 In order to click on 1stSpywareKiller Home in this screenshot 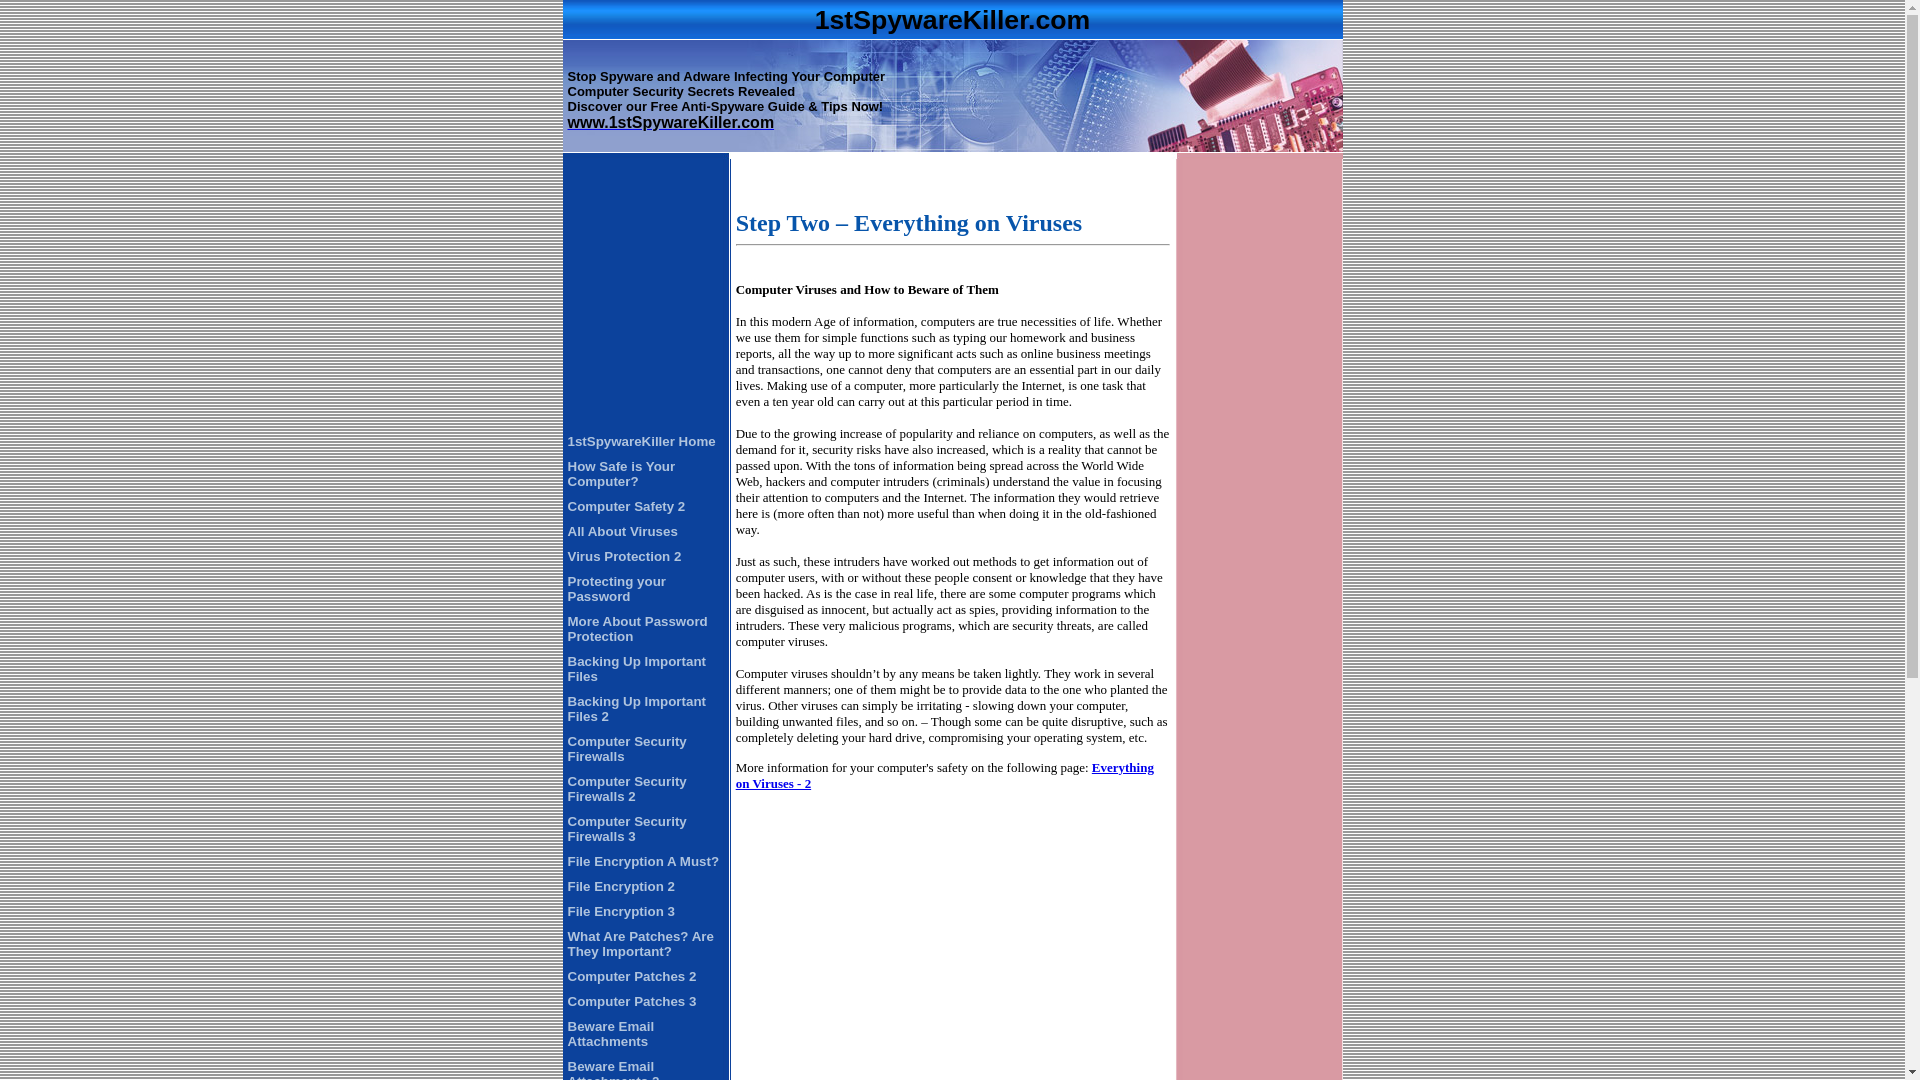, I will do `click(642, 442)`.